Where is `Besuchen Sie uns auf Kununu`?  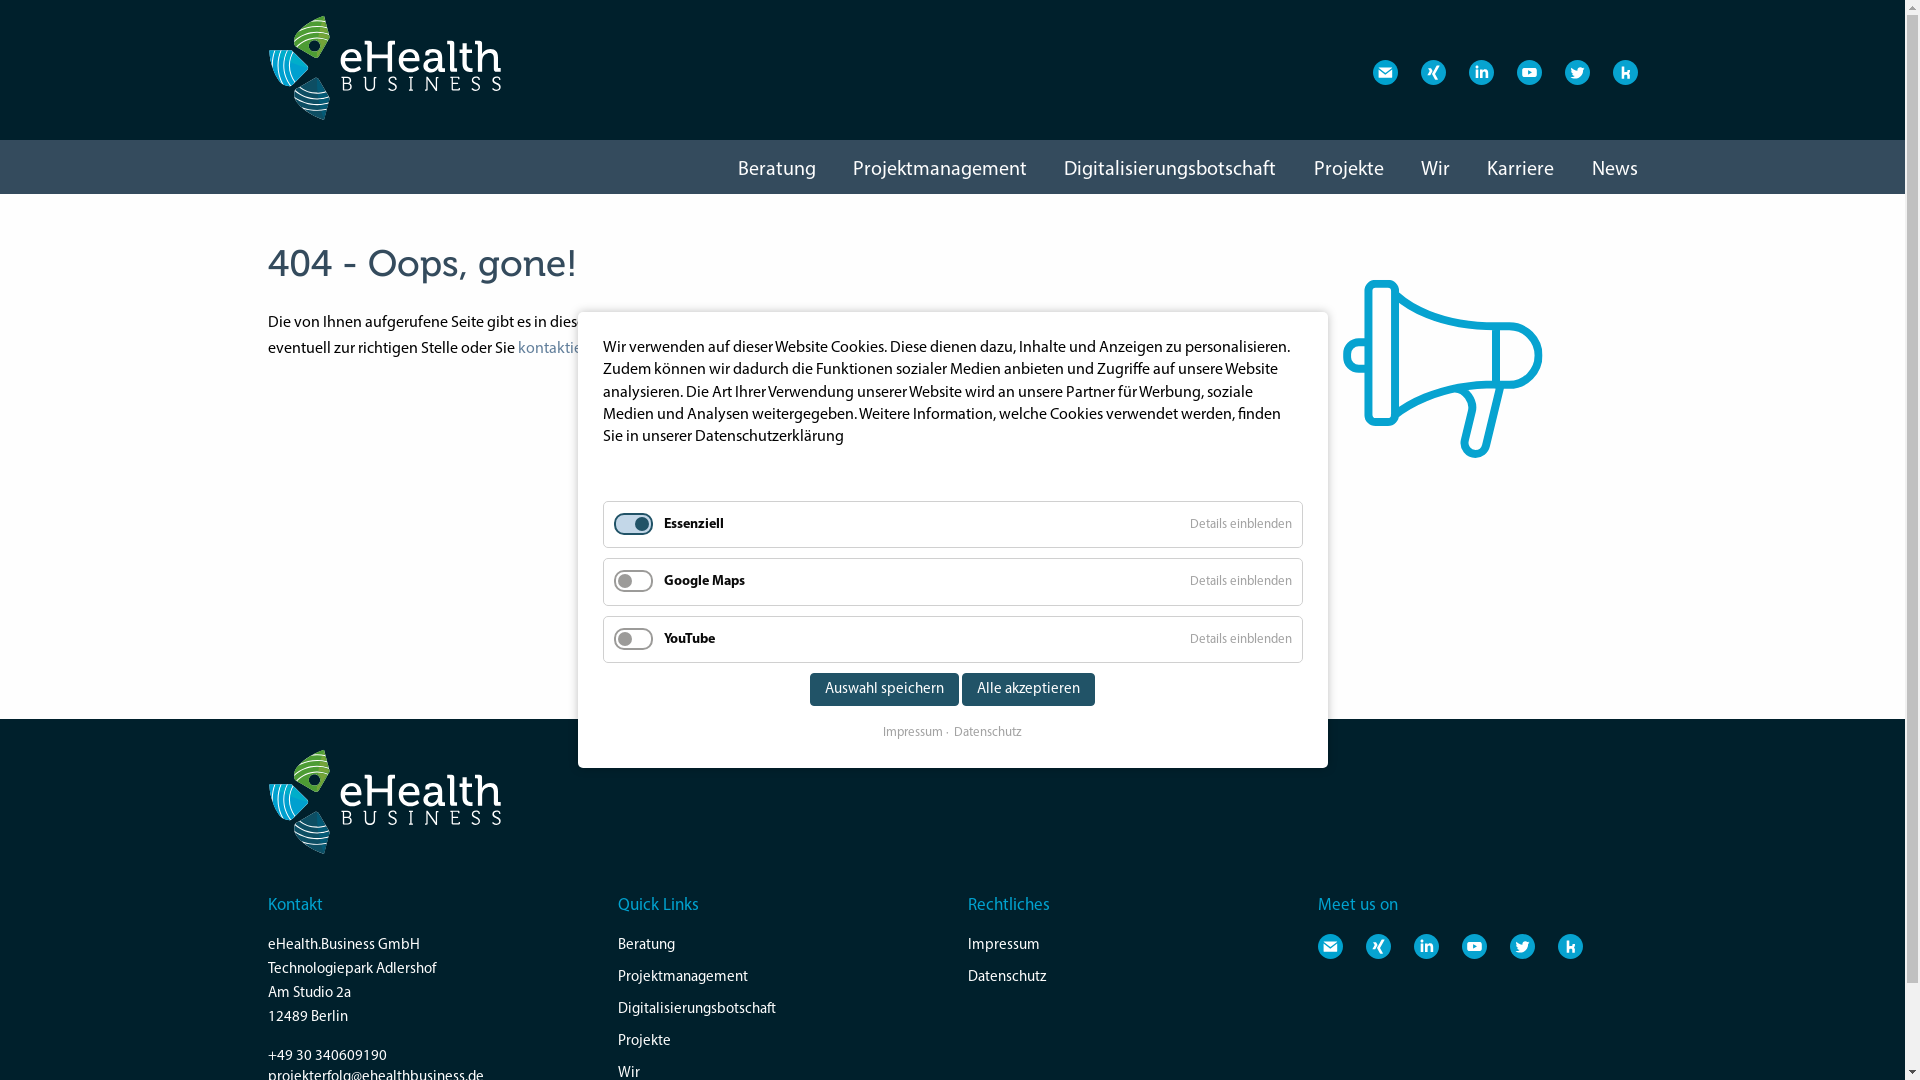 Besuchen Sie uns auf Kununu is located at coordinates (1570, 946).